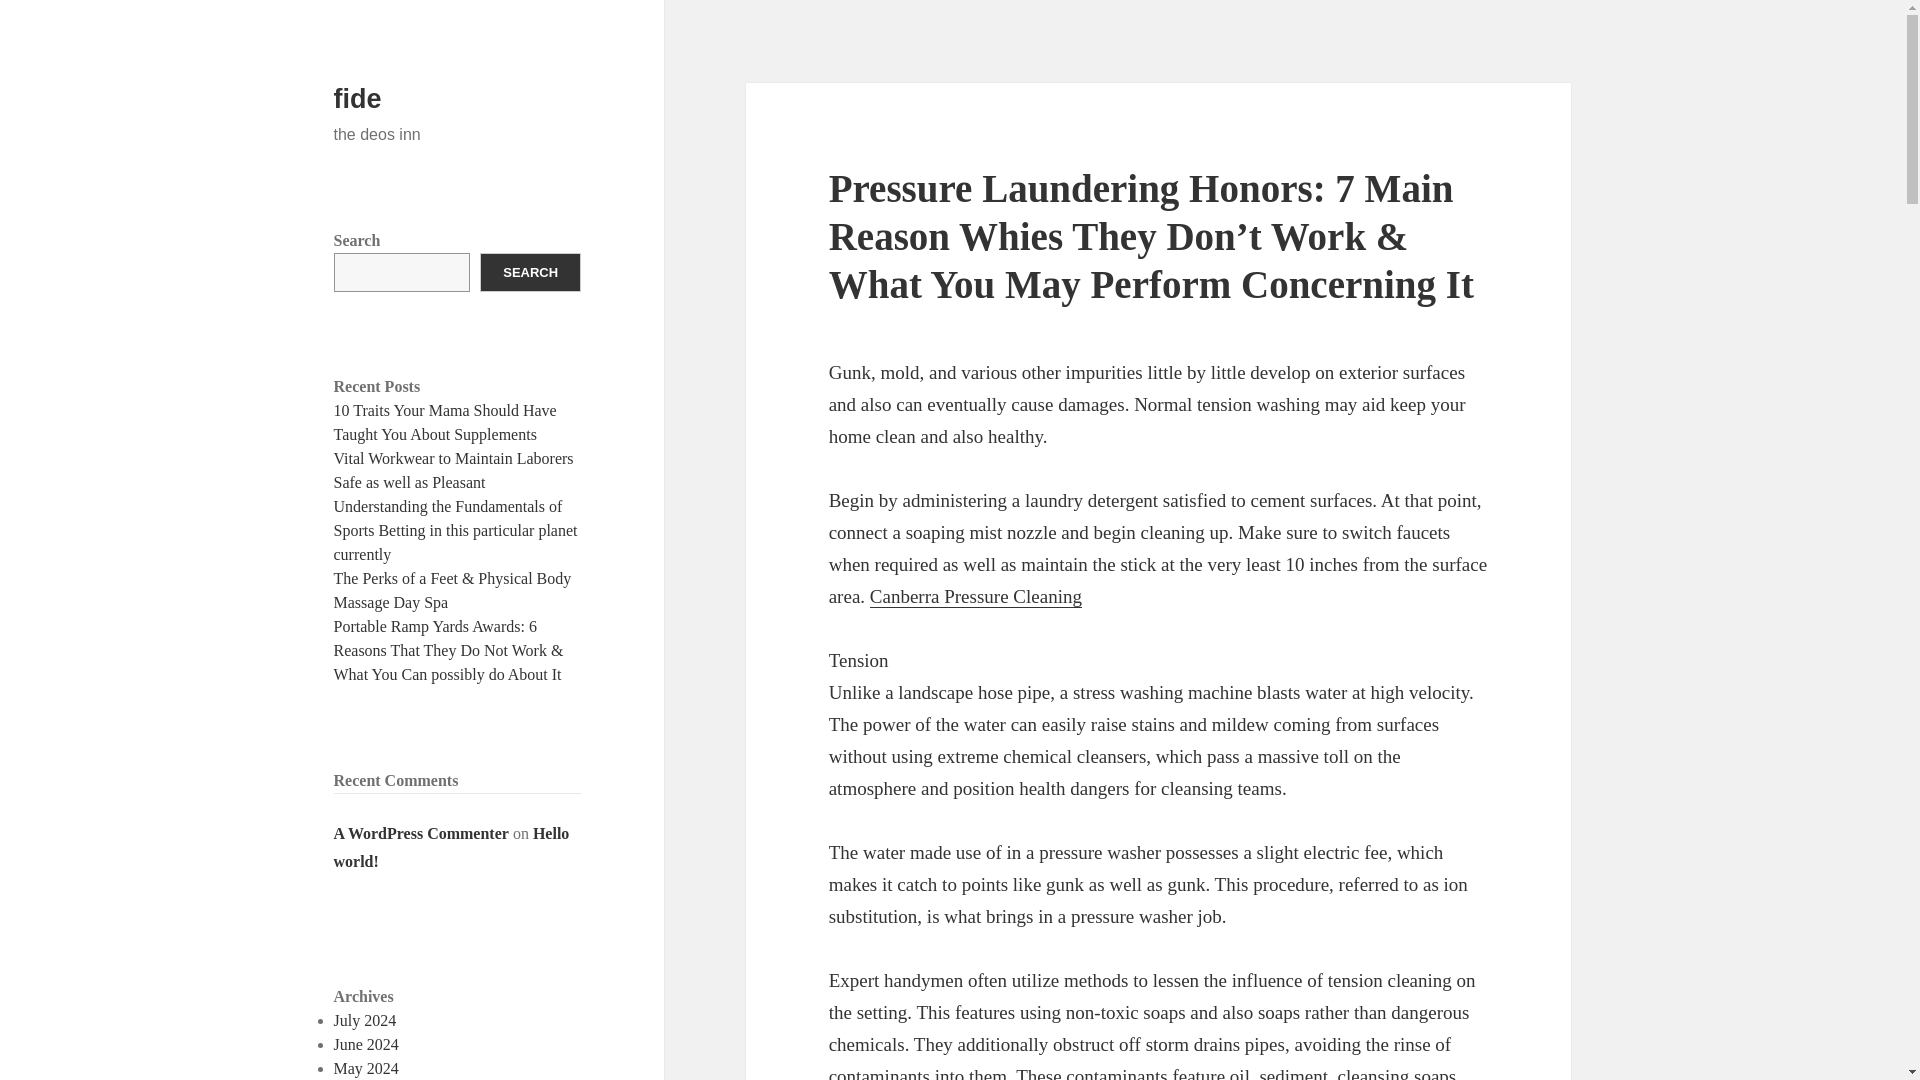 This screenshot has height=1080, width=1920. Describe the element at coordinates (366, 1020) in the screenshot. I see `July 2024` at that location.